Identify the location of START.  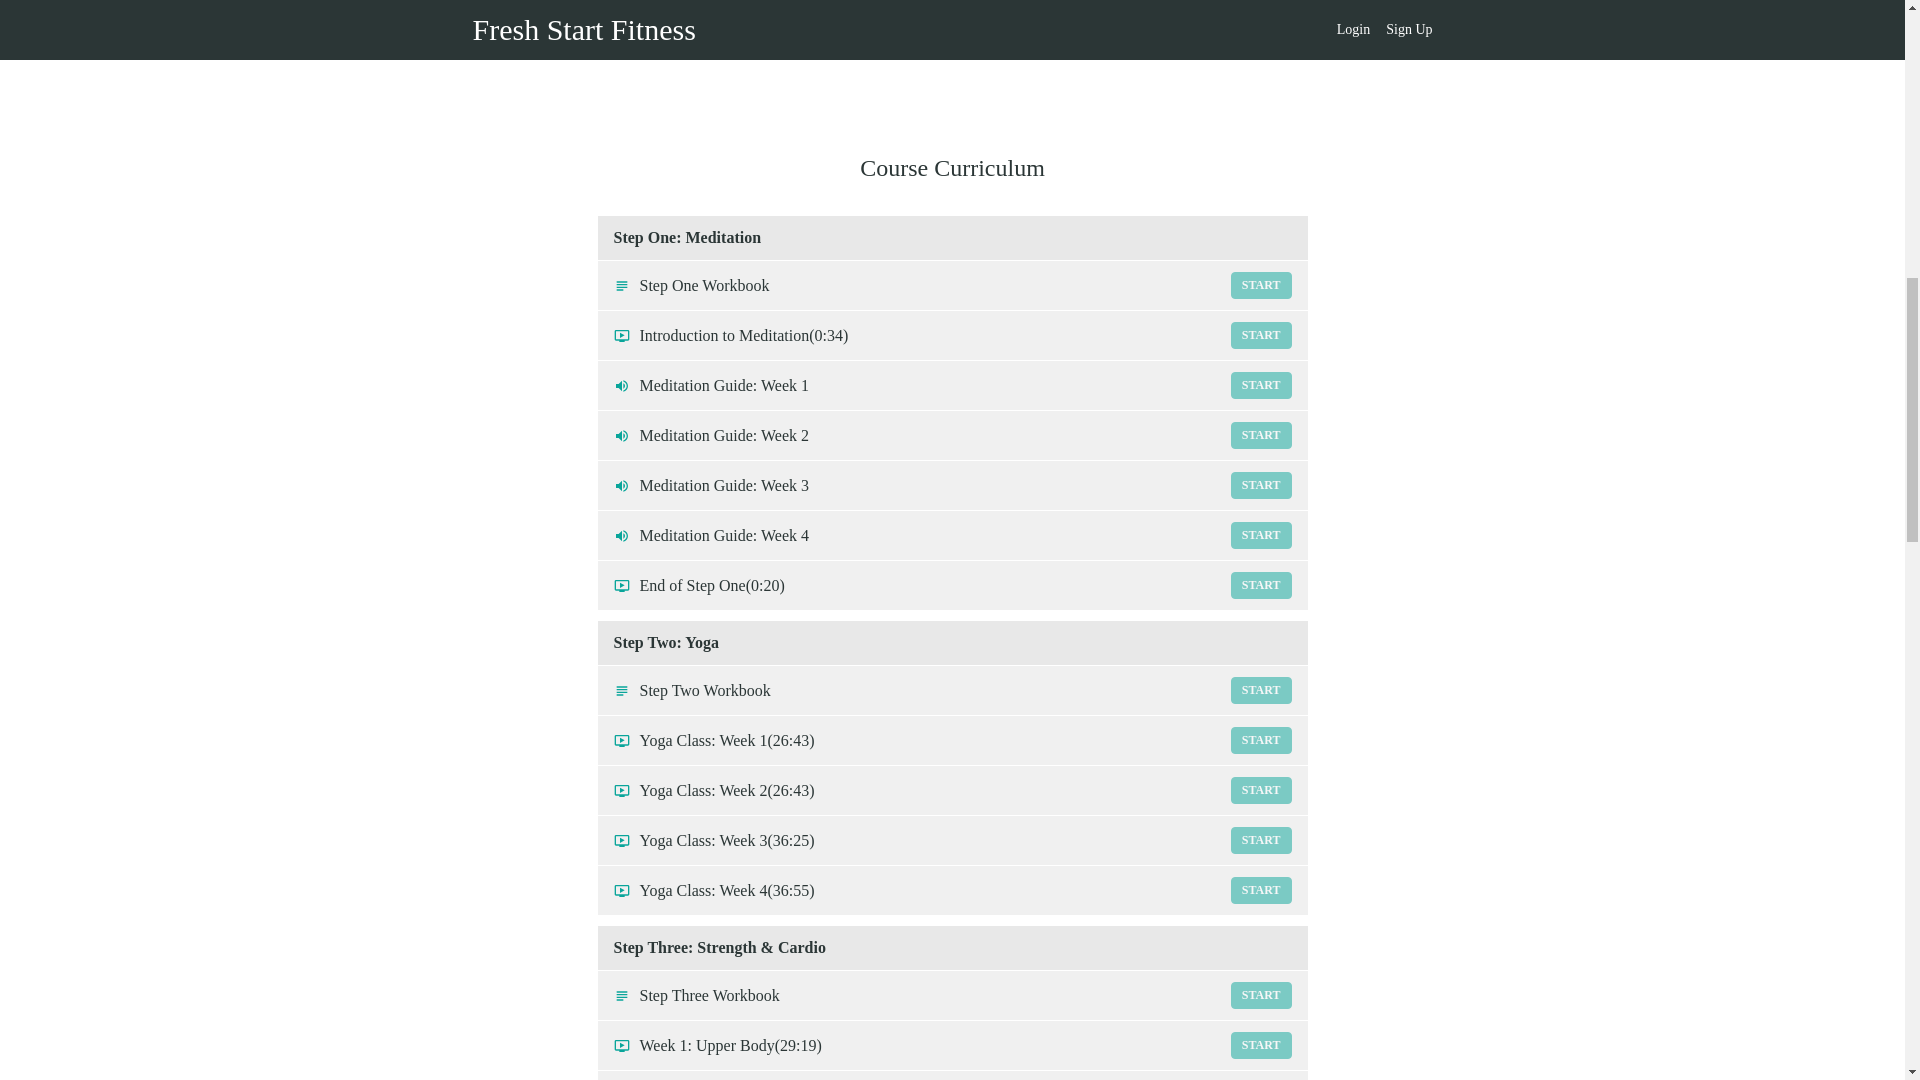
(1261, 534).